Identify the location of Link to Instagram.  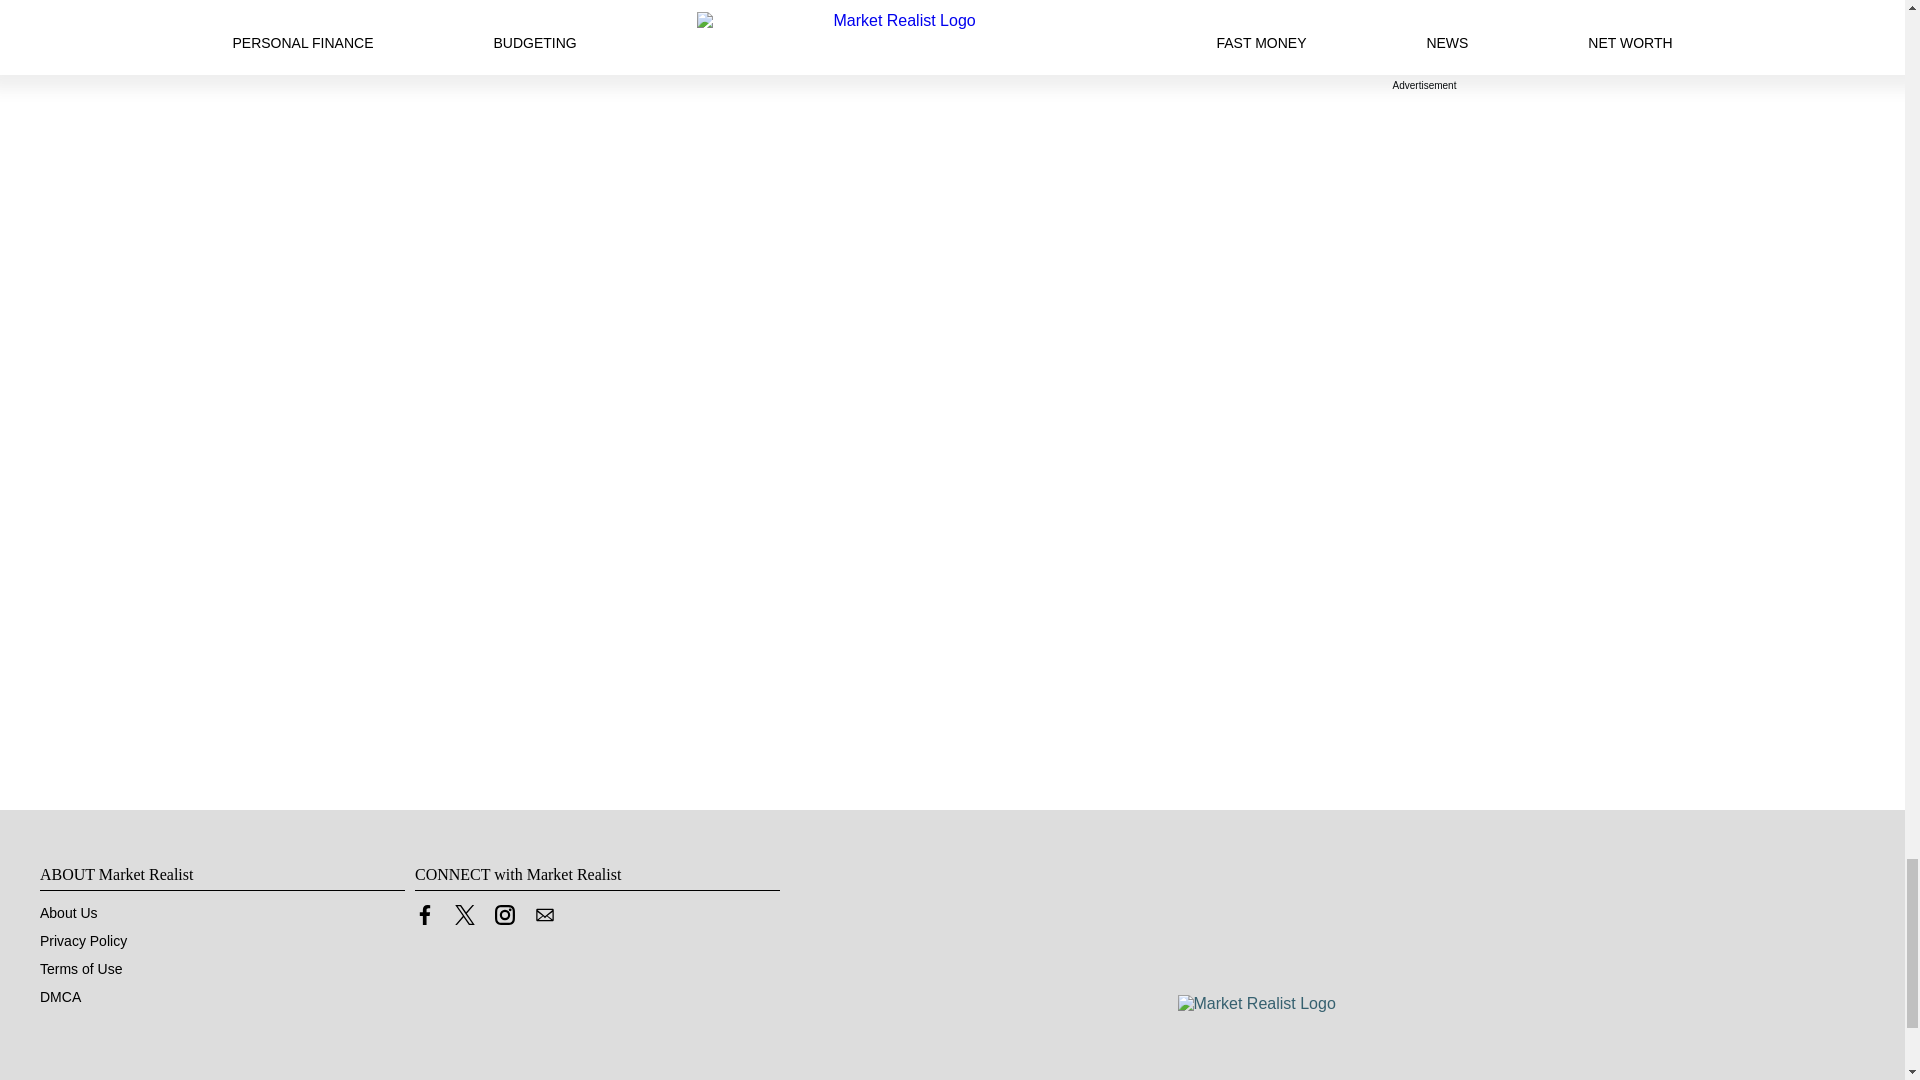
(504, 919).